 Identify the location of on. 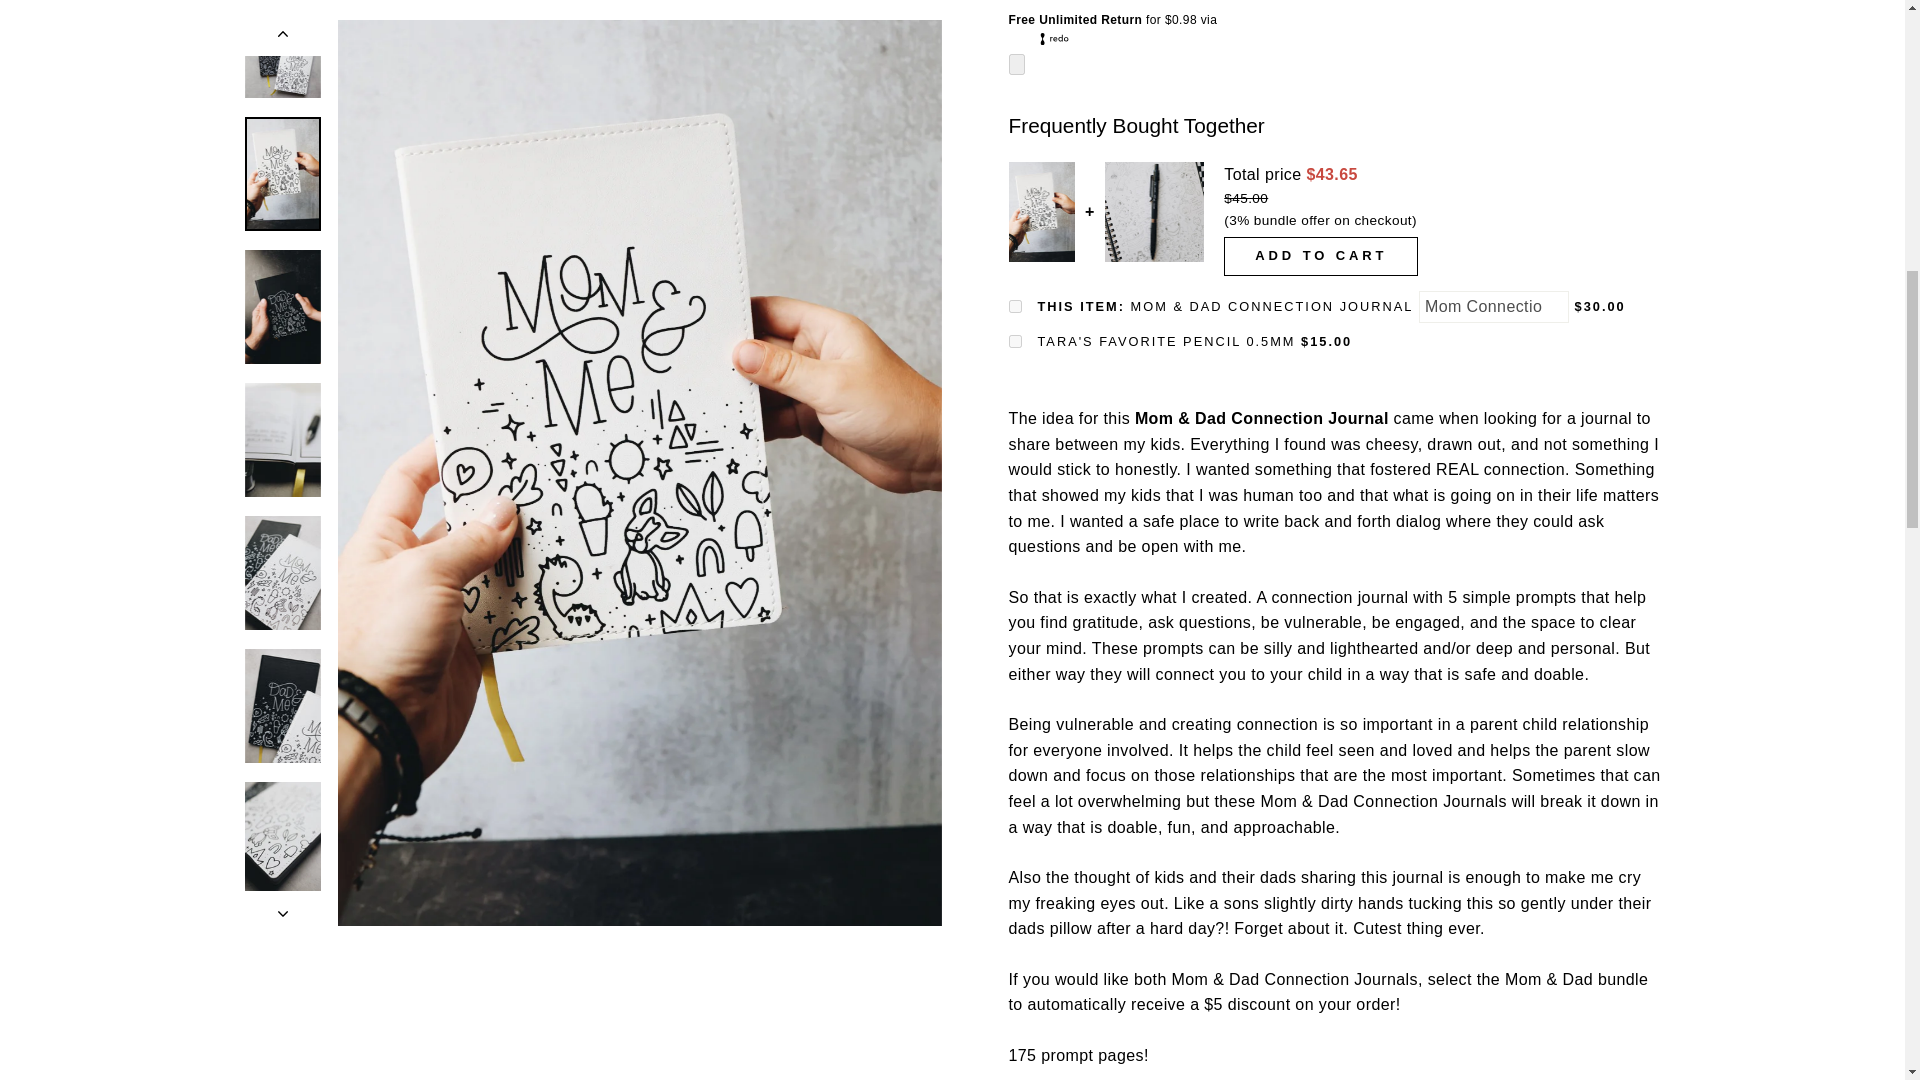
(1014, 306).